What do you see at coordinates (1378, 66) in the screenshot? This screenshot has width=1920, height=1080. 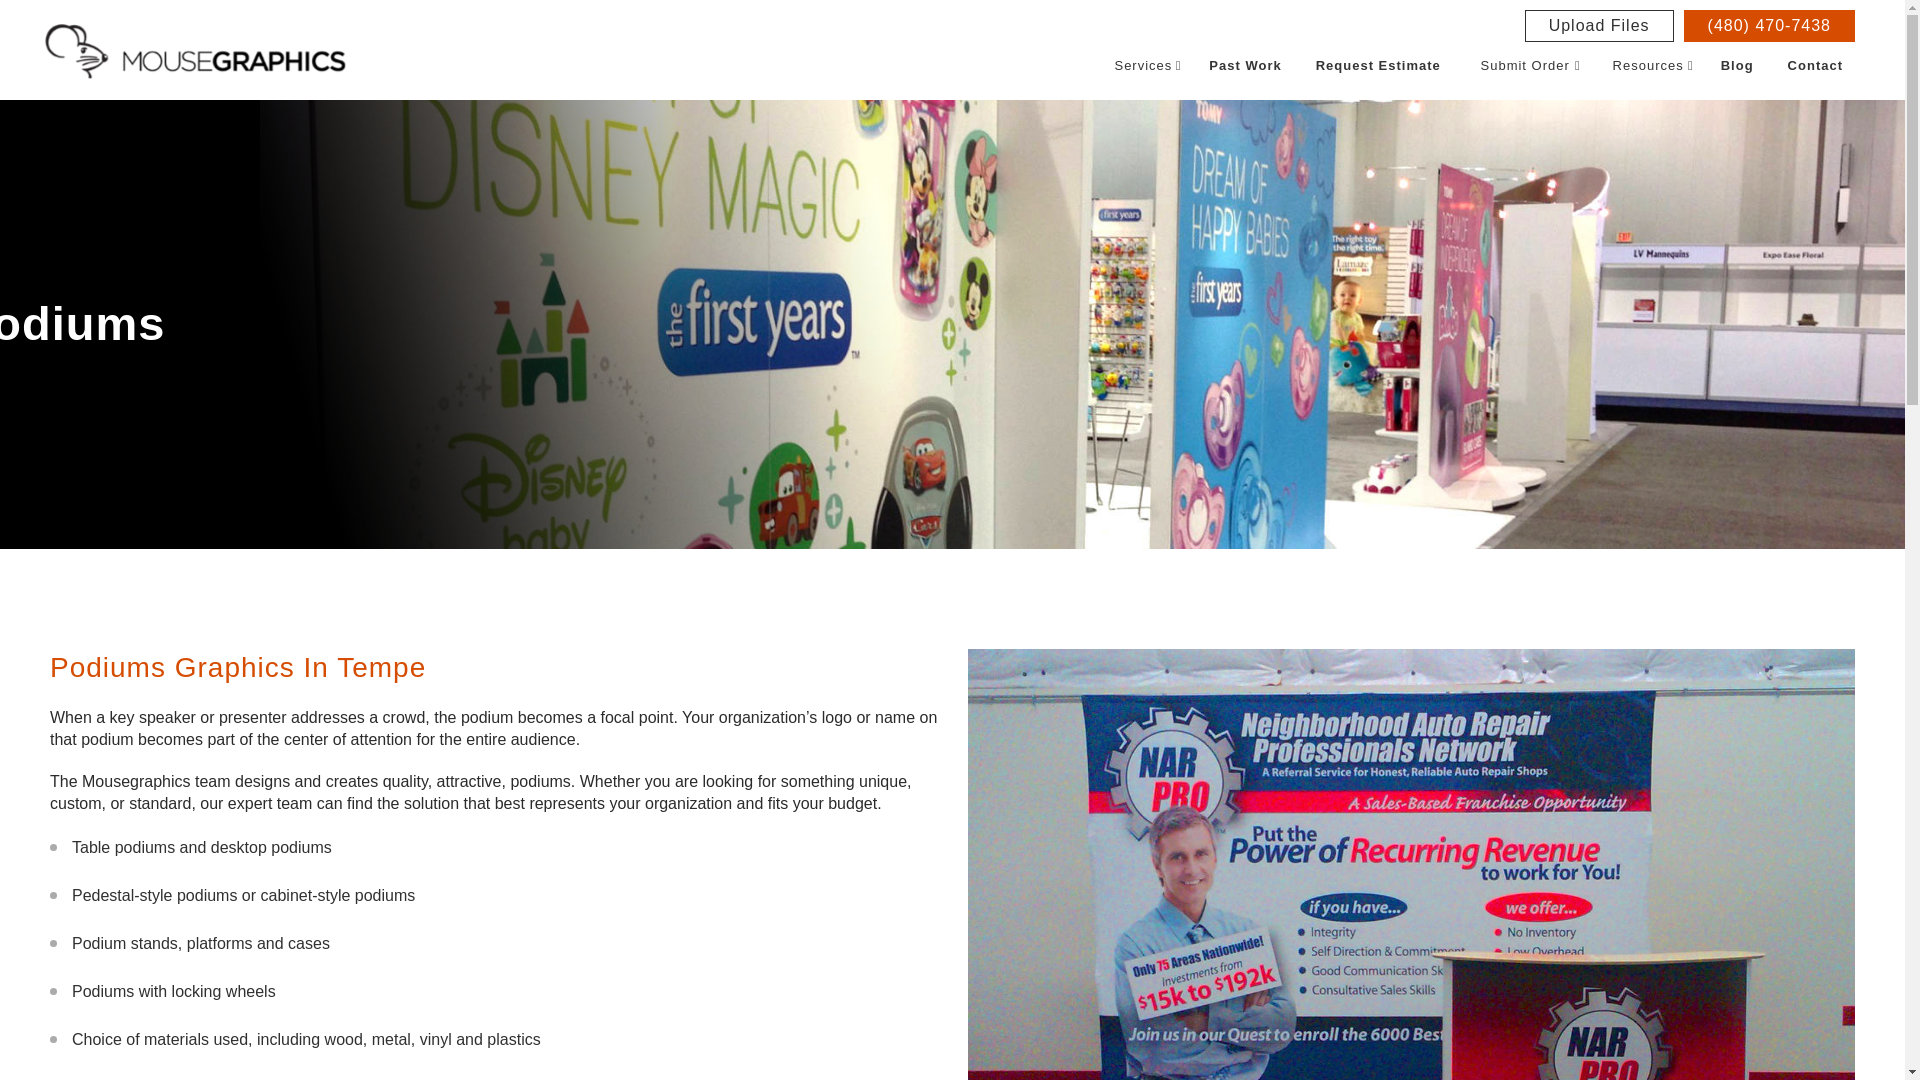 I see `Request Estimate` at bounding box center [1378, 66].